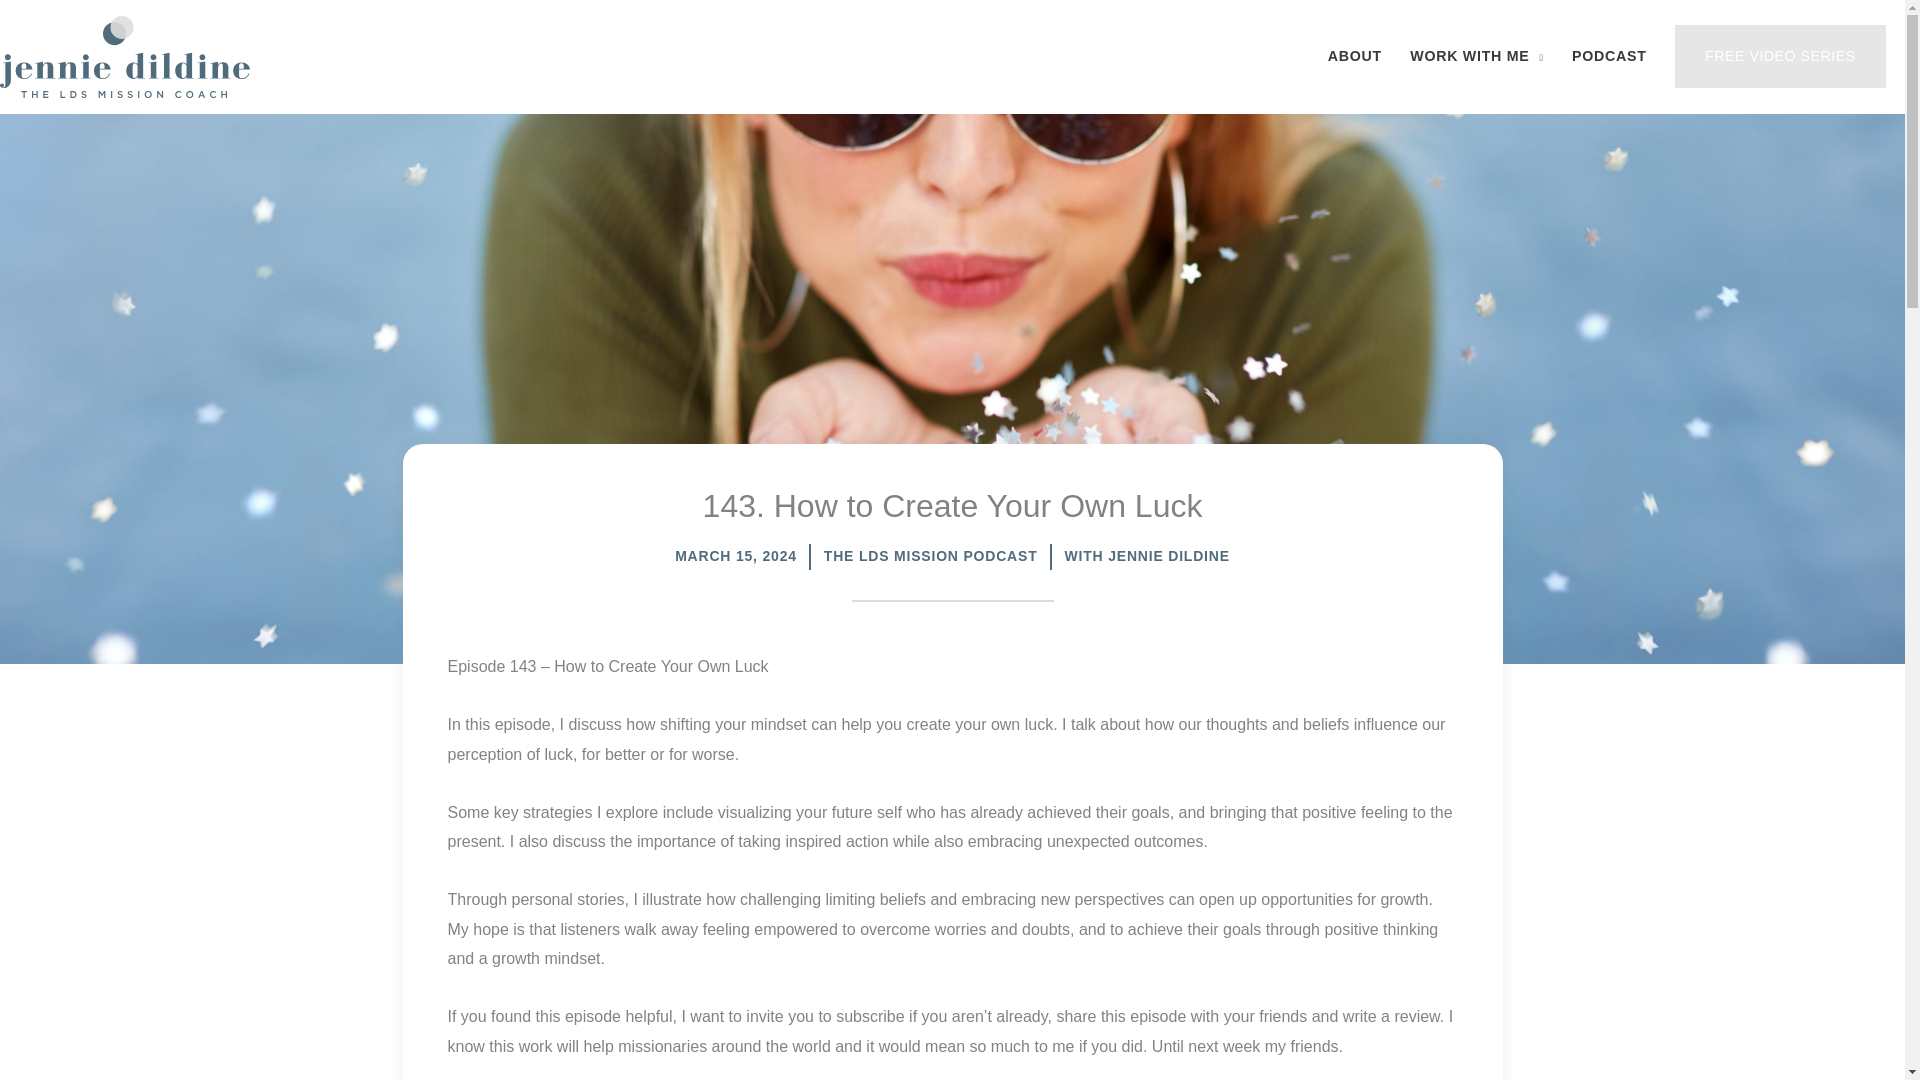  Describe the element at coordinates (1146, 557) in the screenshot. I see `WITH JENNIE DILDINE` at that location.